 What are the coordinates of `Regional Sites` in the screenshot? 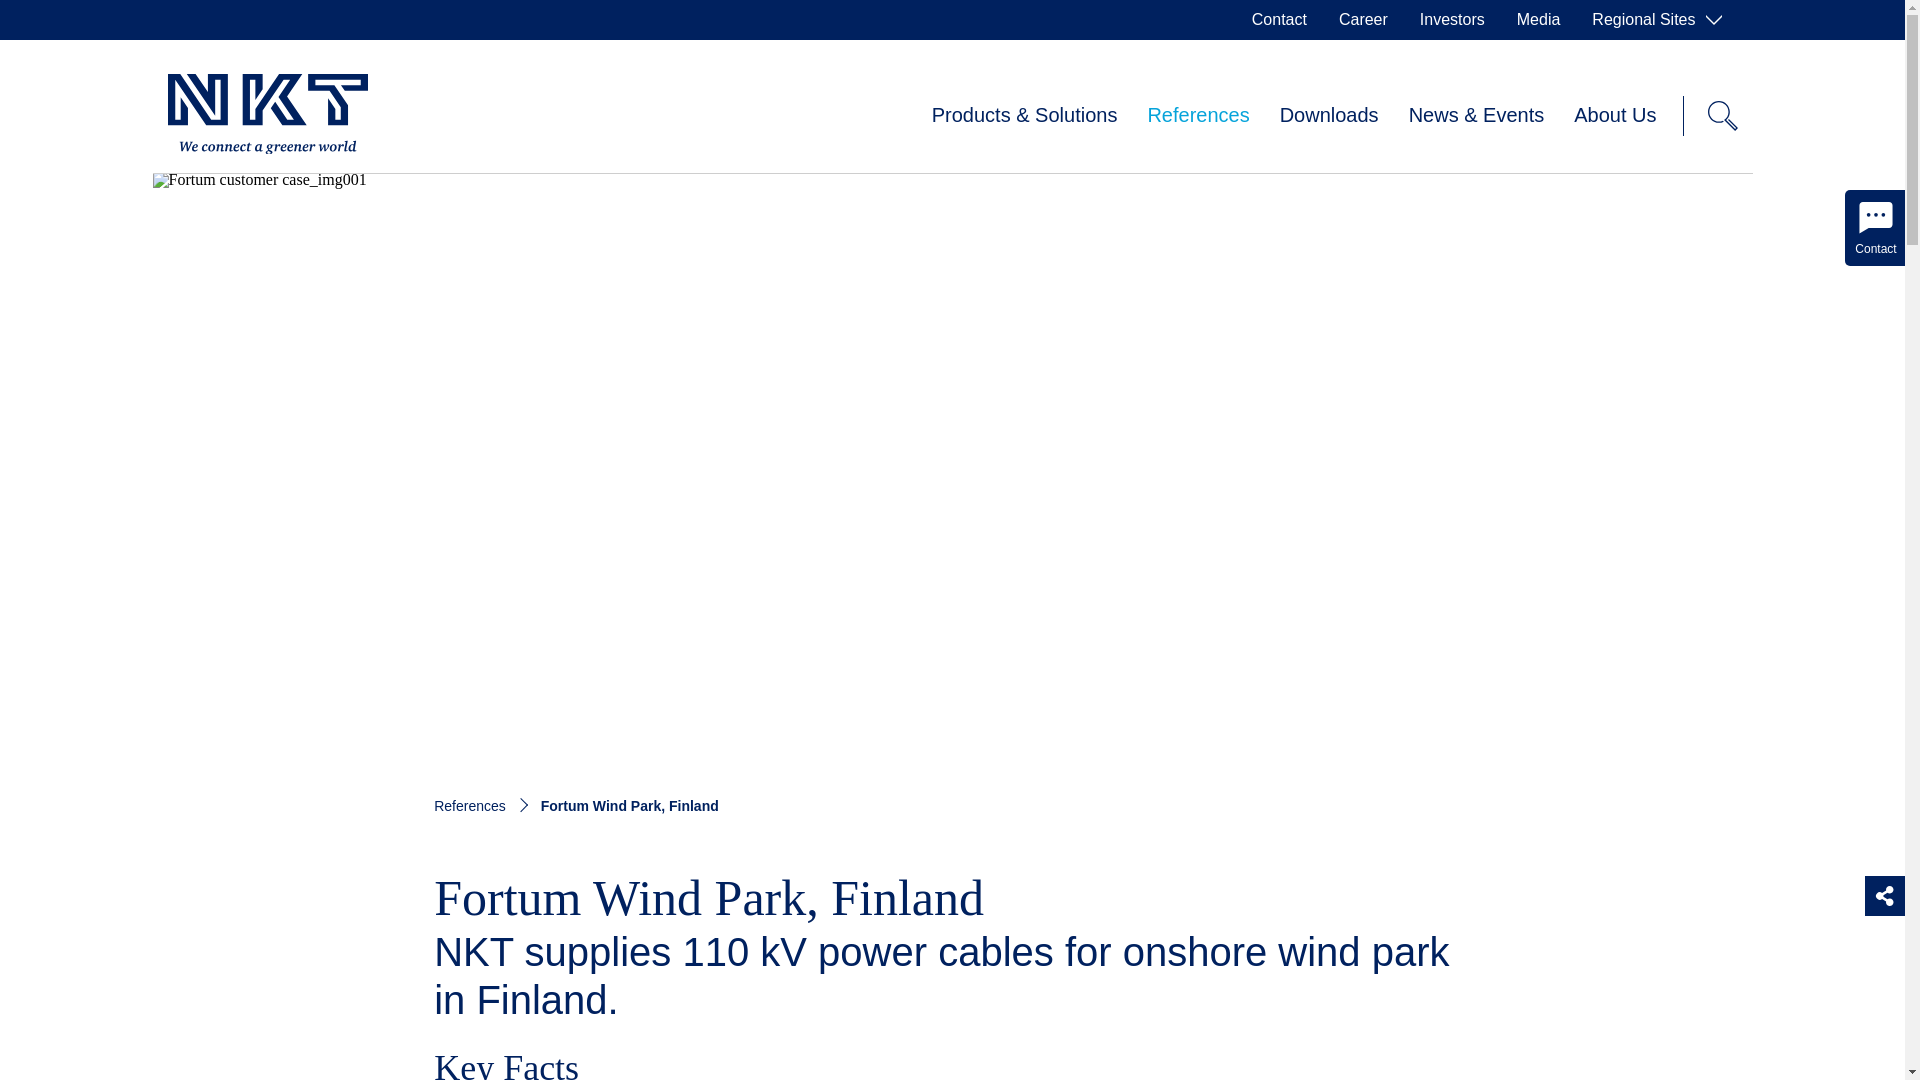 It's located at (1656, 20).